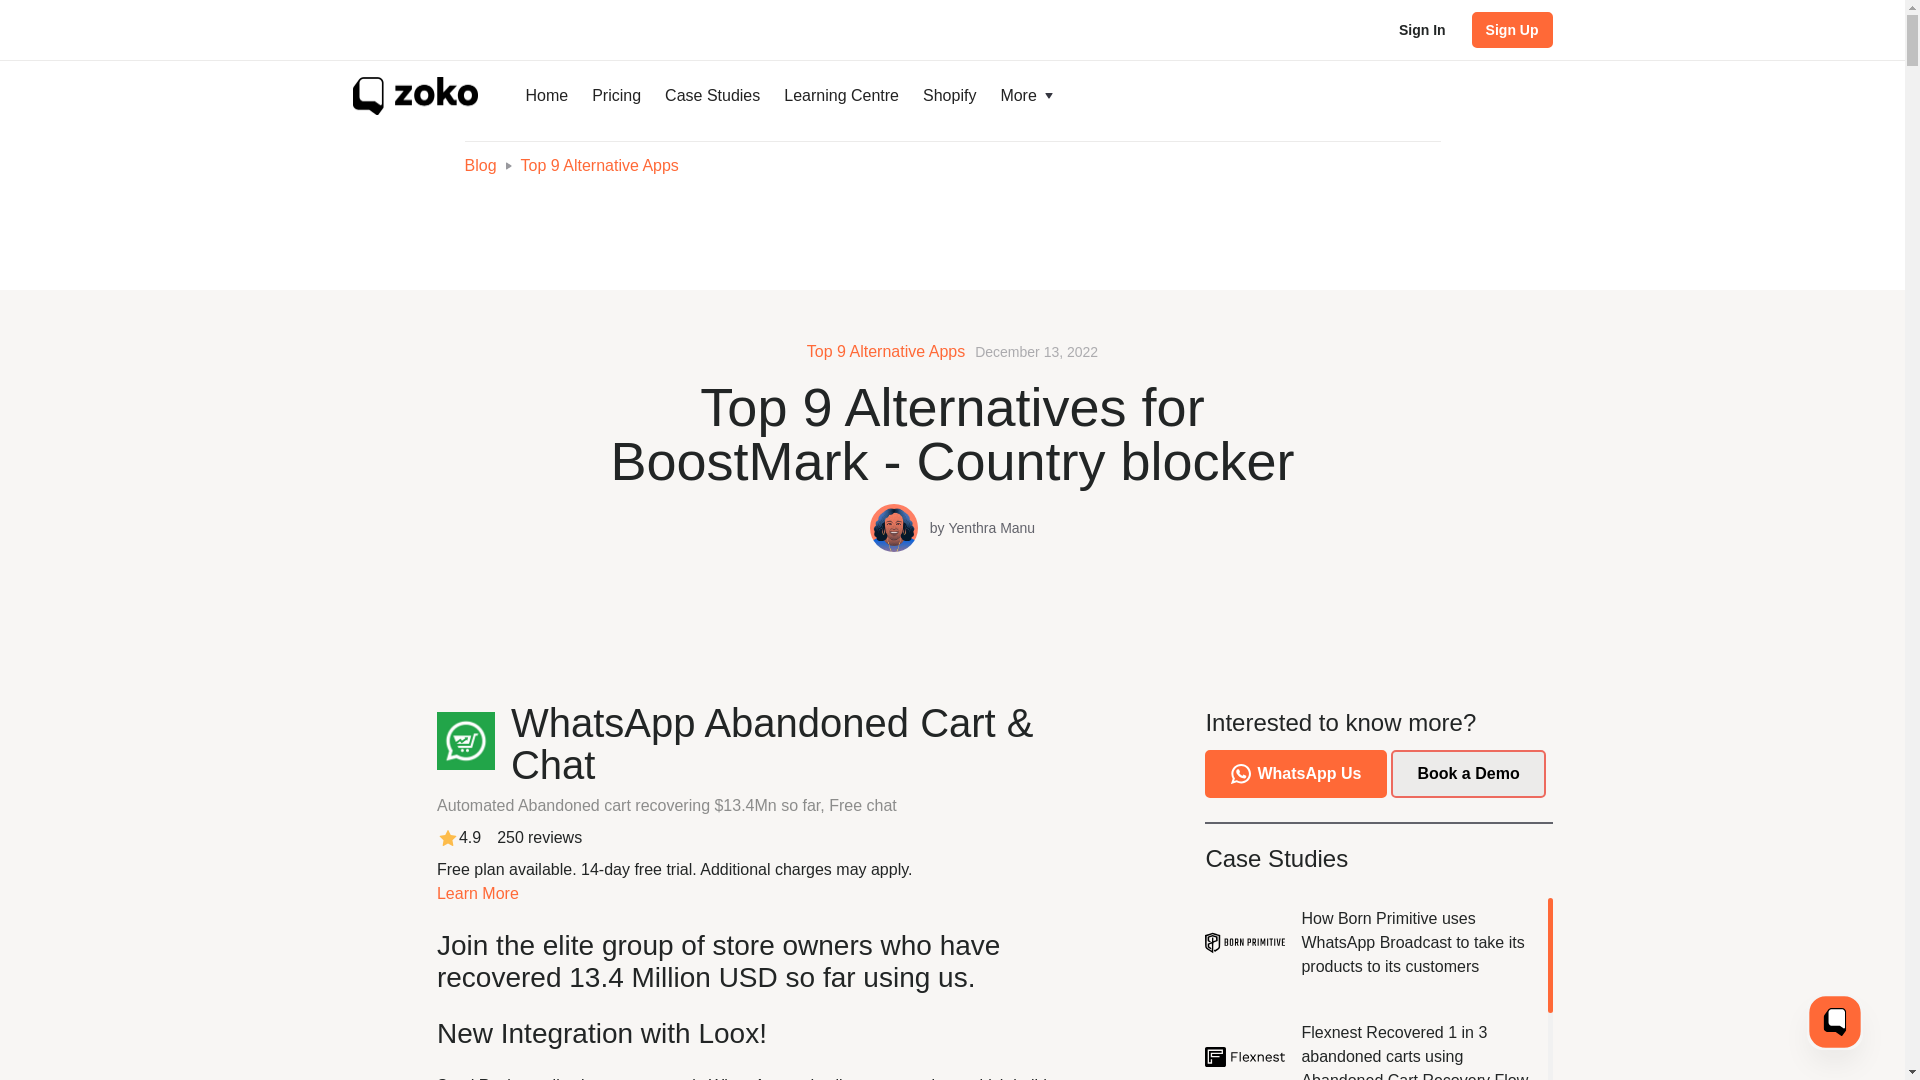 This screenshot has width=1920, height=1080. Describe the element at coordinates (712, 96) in the screenshot. I see `Case Studies` at that location.